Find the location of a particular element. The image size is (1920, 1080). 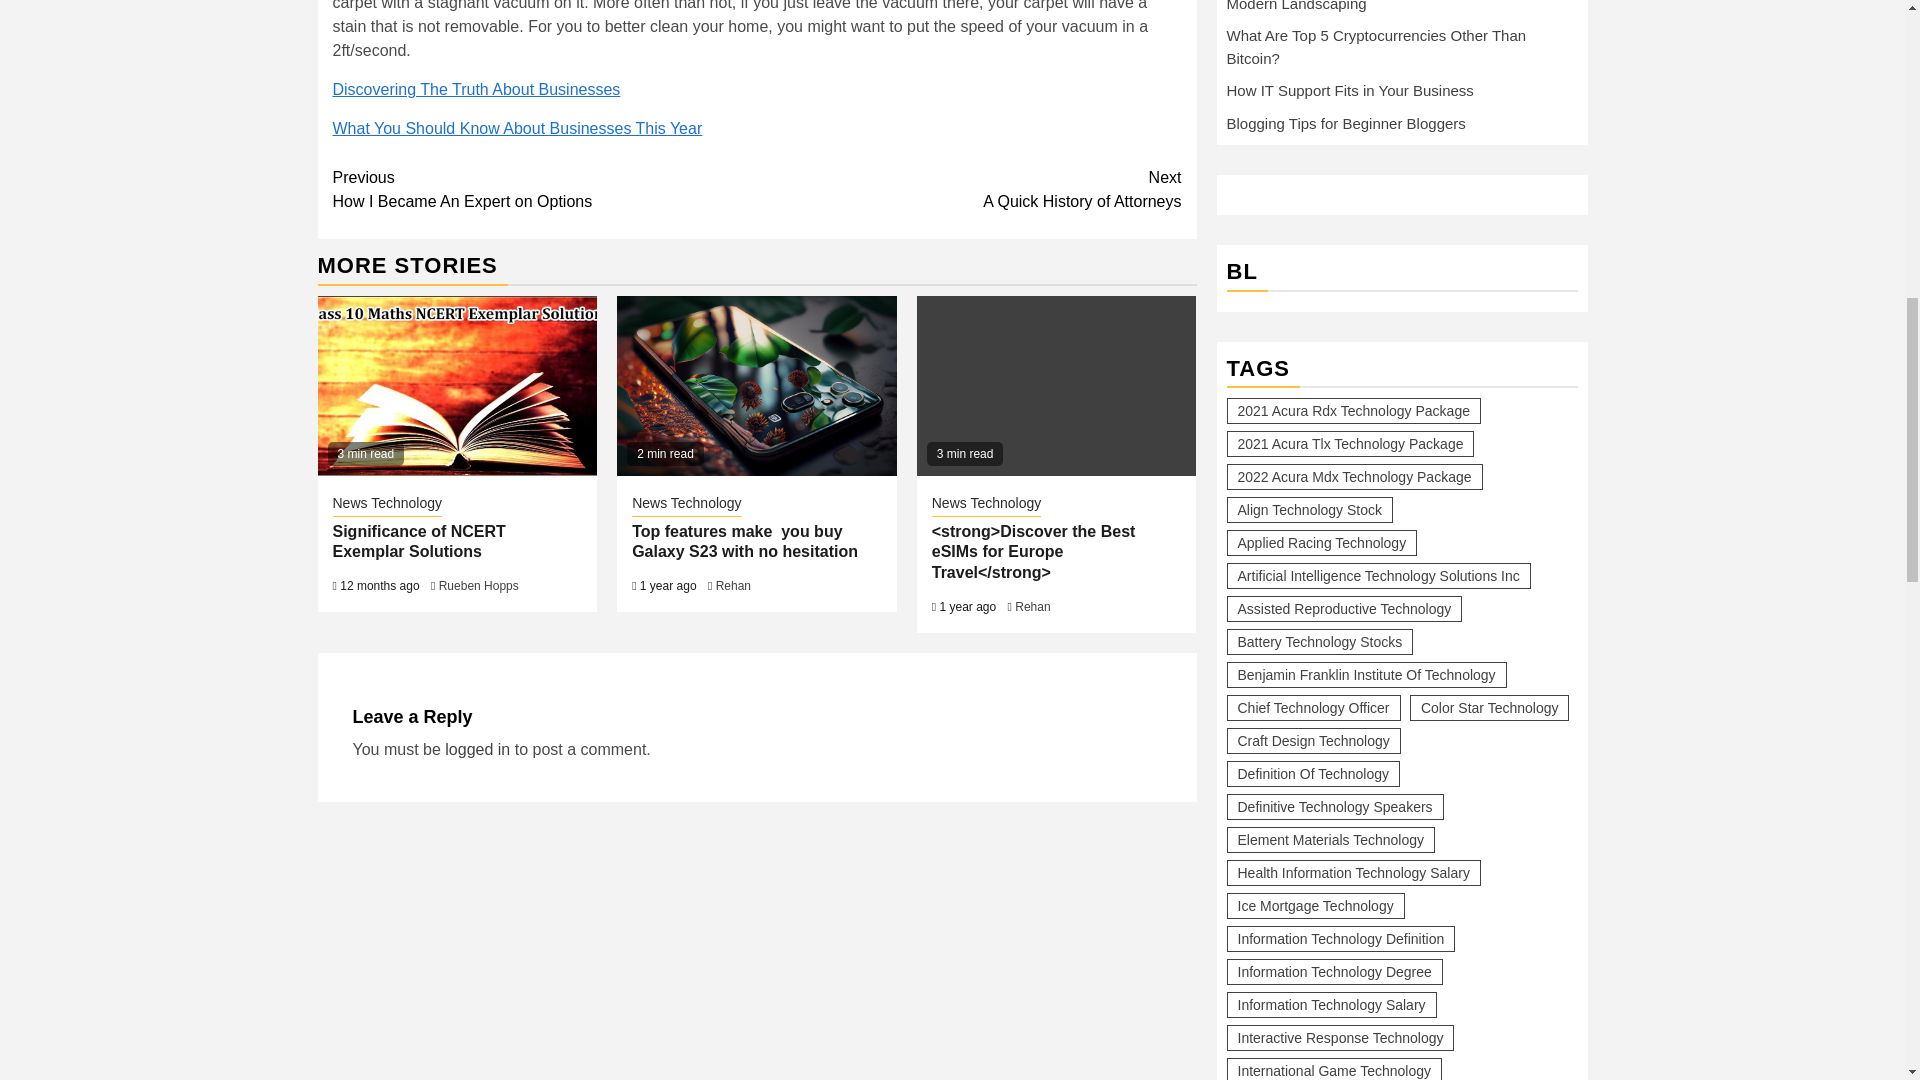

logged in is located at coordinates (969, 190).